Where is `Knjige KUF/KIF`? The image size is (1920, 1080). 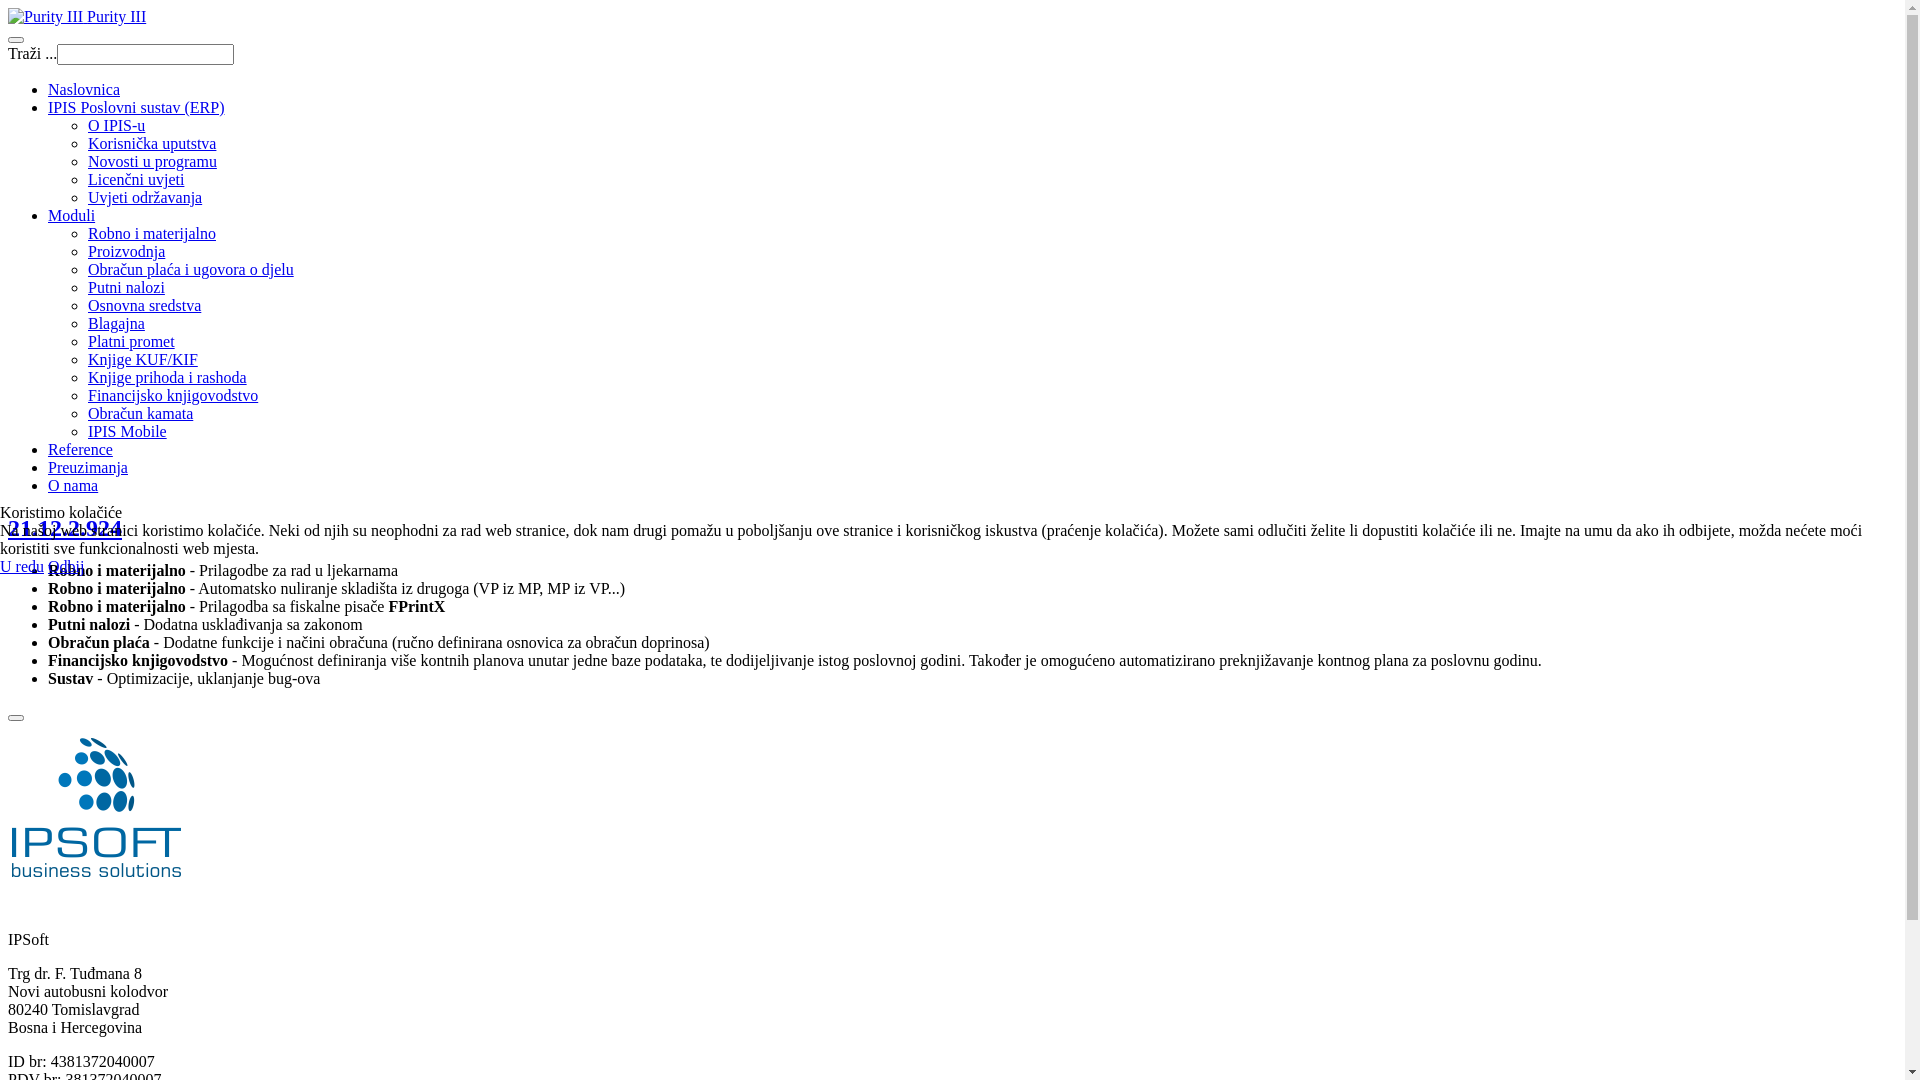 Knjige KUF/KIF is located at coordinates (143, 360).